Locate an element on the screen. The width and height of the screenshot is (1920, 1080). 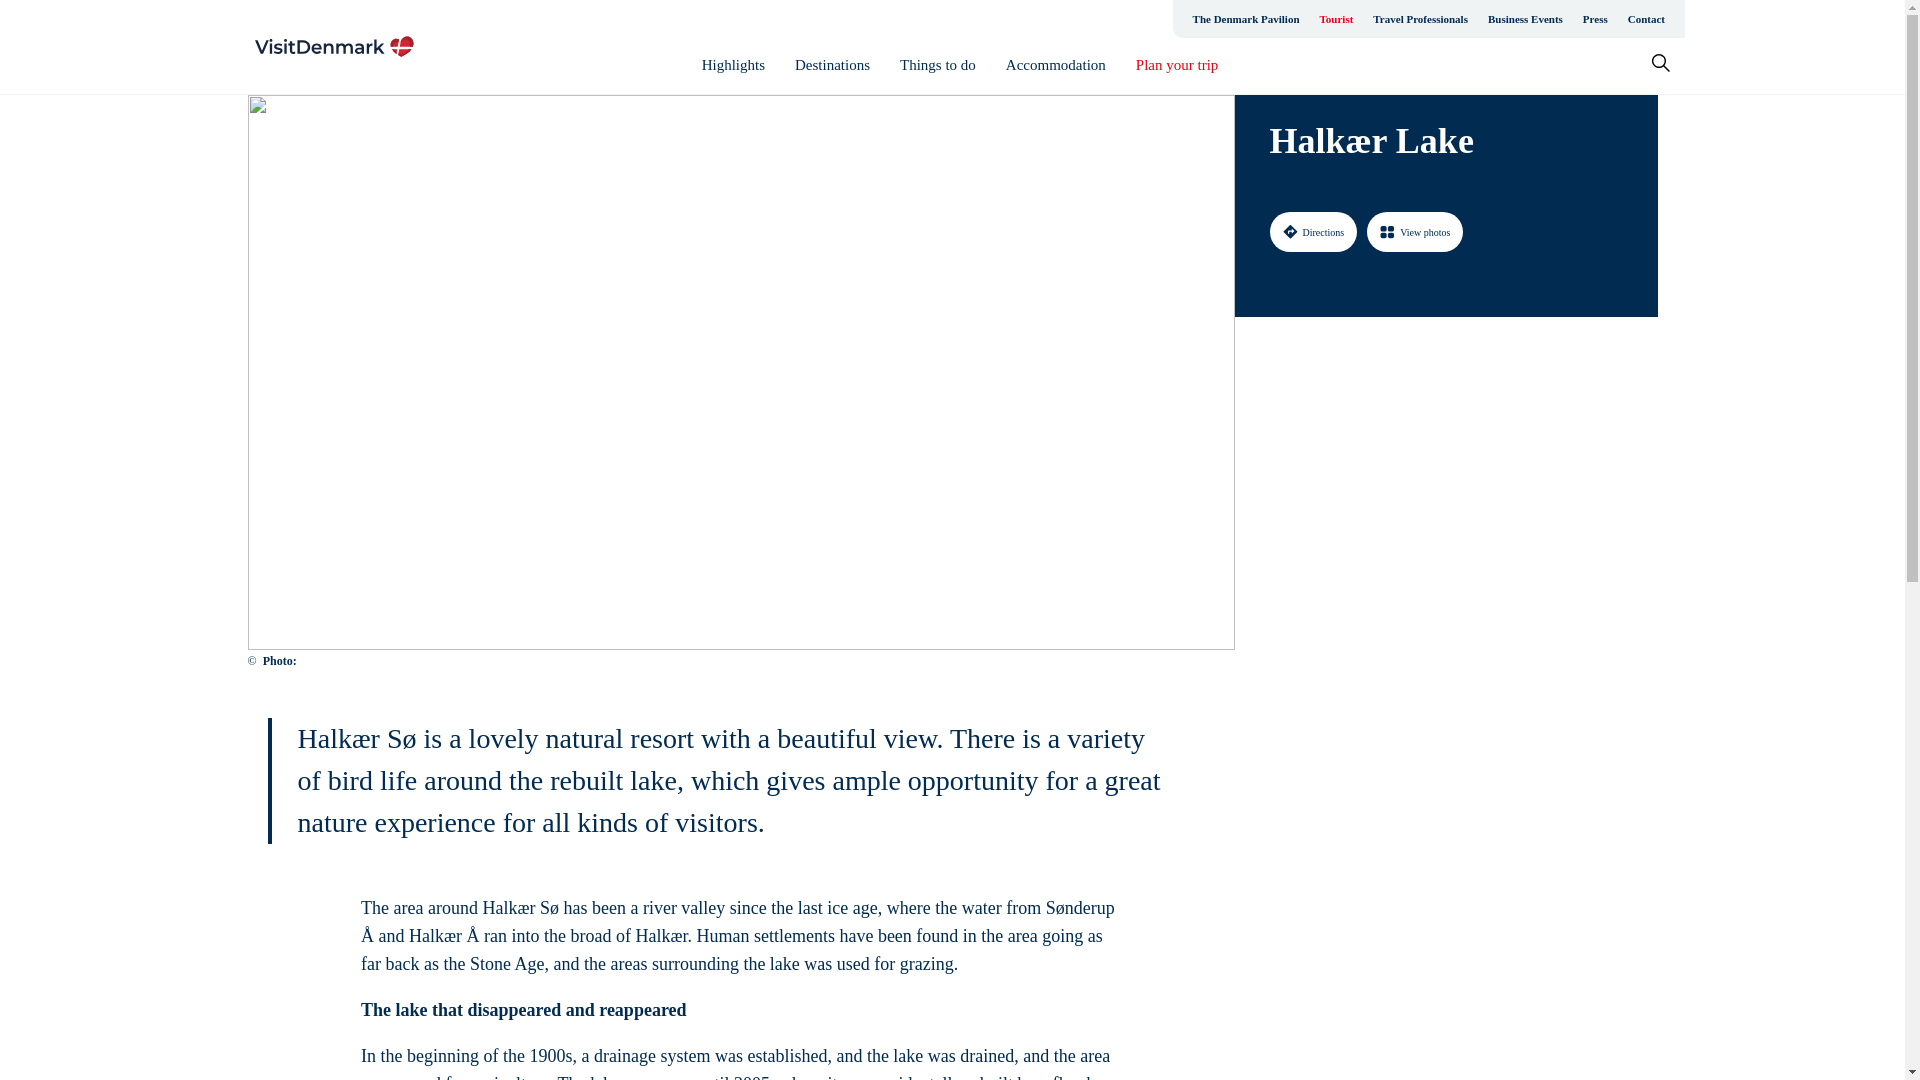
Press is located at coordinates (1595, 18).